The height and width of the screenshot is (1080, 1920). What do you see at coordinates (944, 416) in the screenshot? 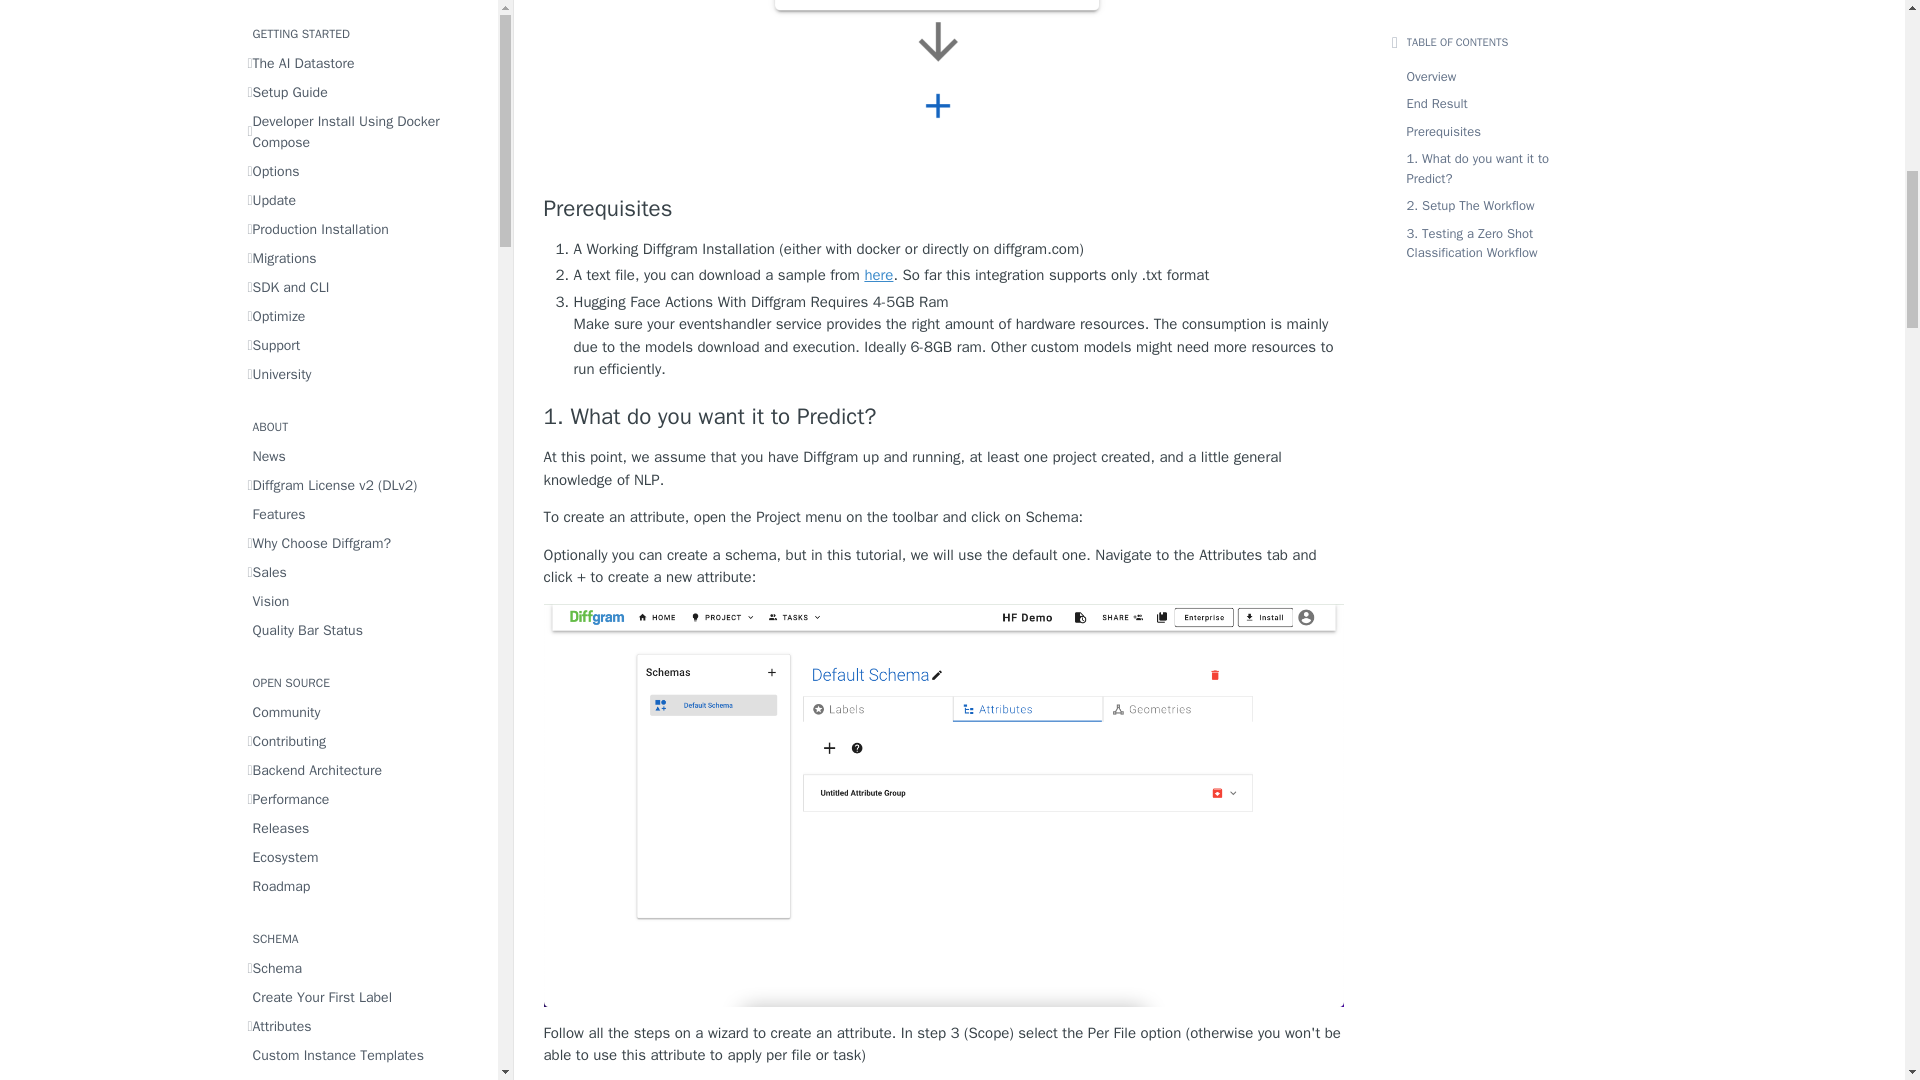
I see `1. What do you want it to Predict?` at bounding box center [944, 416].